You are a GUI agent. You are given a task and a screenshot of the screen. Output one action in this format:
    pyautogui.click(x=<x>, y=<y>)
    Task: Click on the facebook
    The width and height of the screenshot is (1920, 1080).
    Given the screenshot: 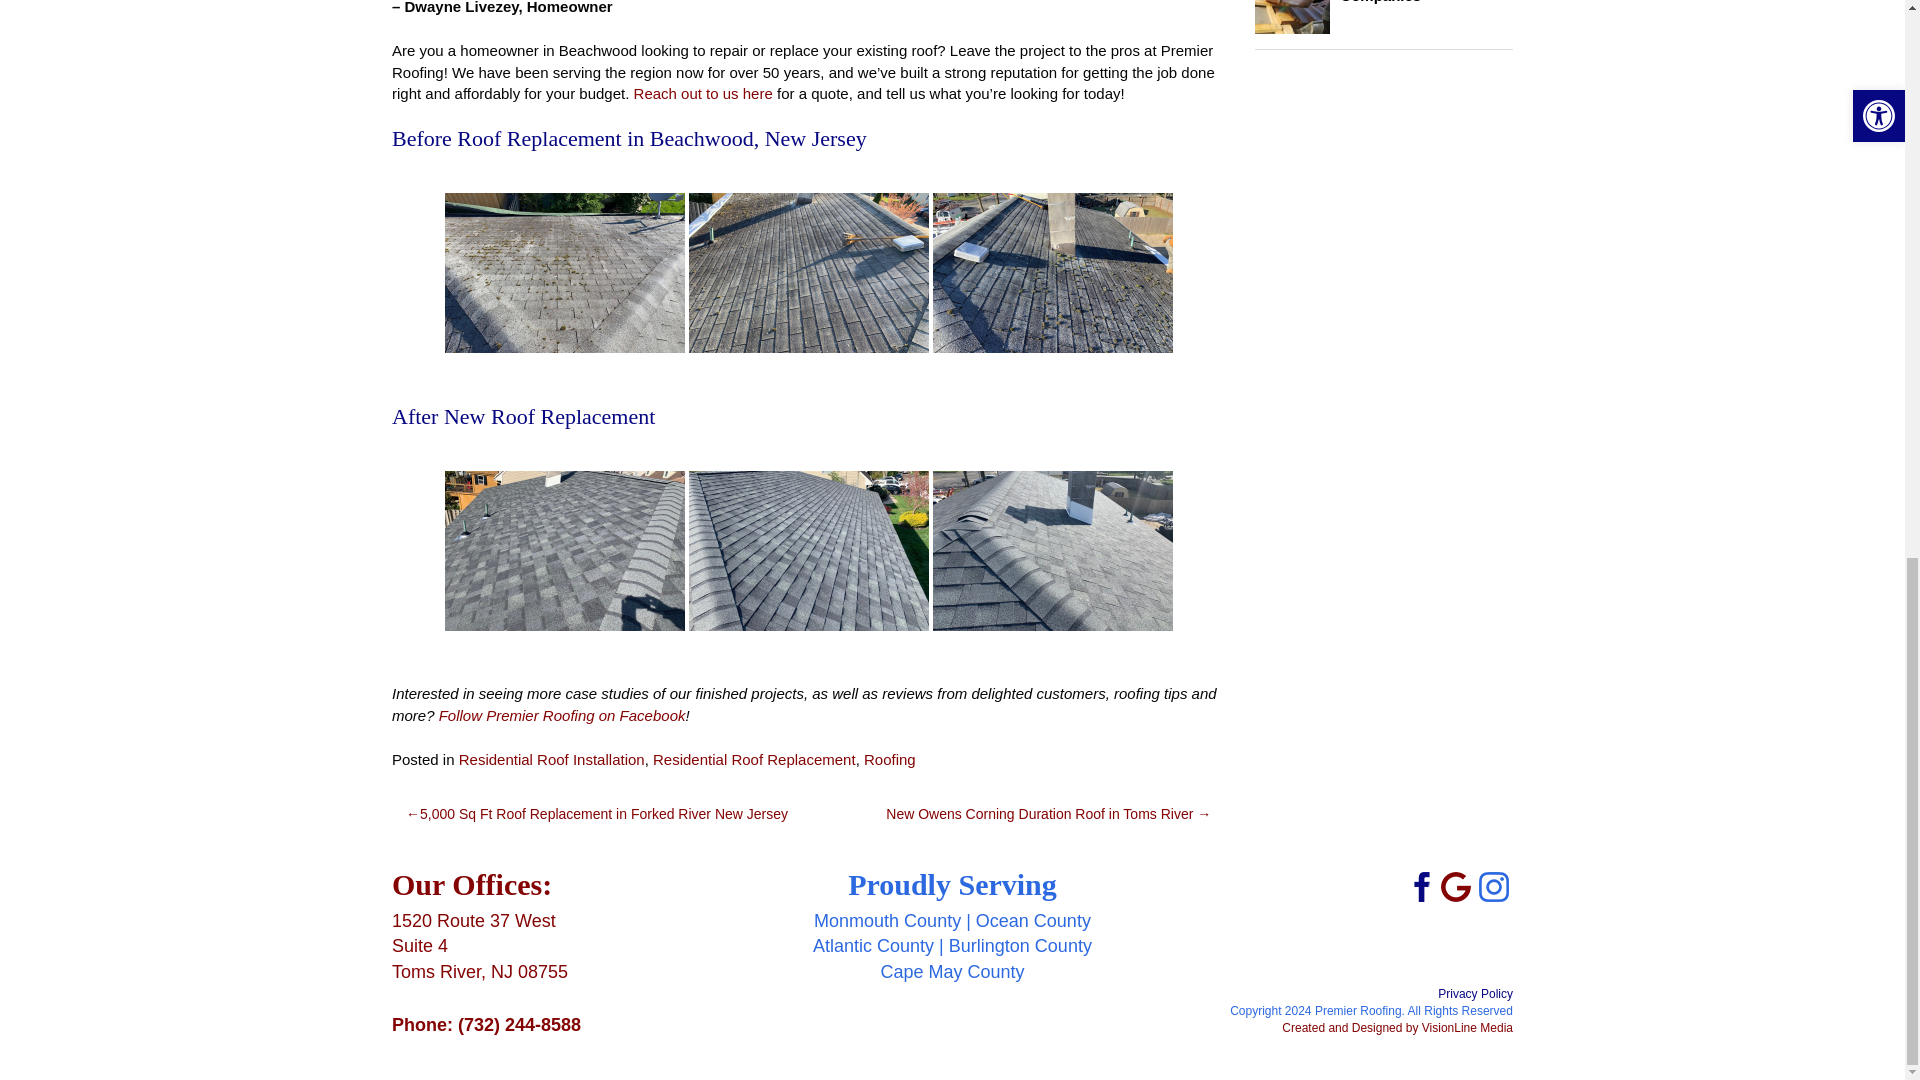 What is the action you would take?
    pyautogui.click(x=1418, y=885)
    